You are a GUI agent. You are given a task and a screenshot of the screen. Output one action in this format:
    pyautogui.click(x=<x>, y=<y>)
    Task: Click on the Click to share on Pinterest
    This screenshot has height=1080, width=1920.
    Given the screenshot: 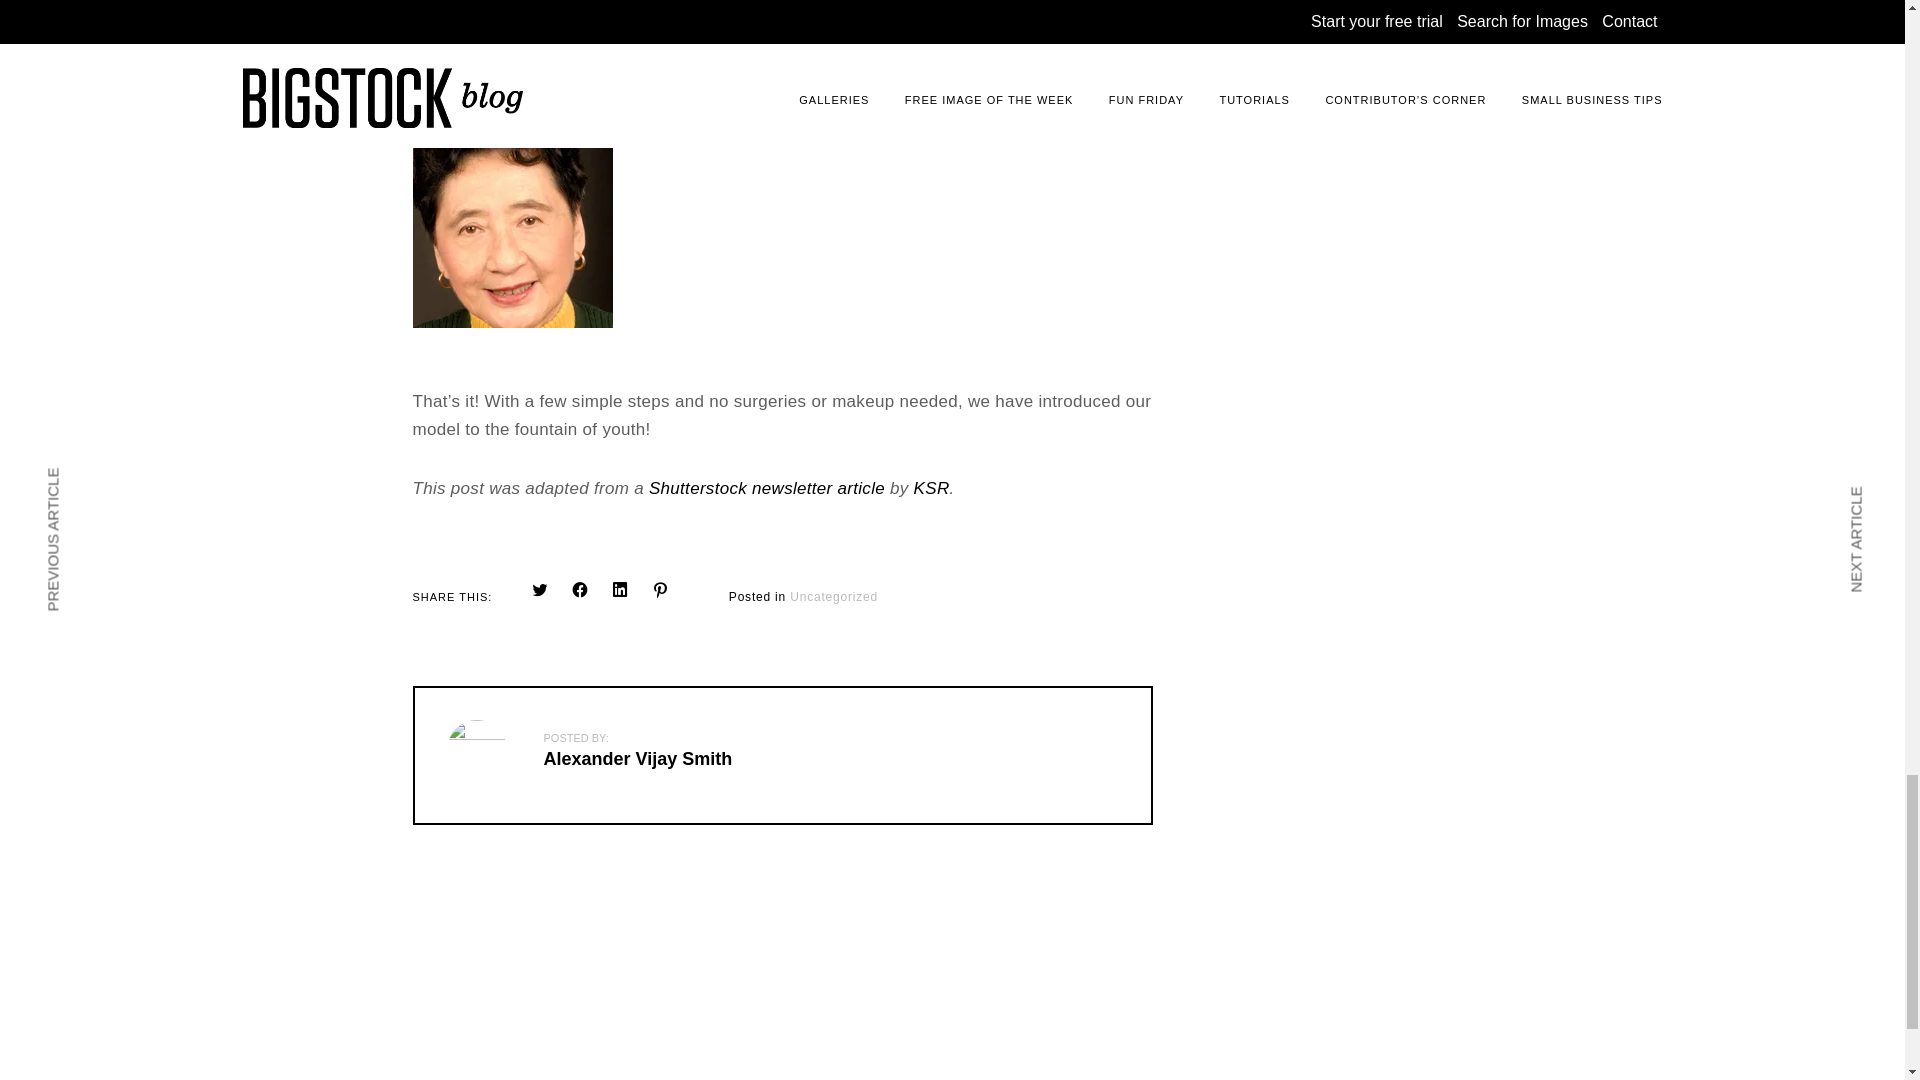 What is the action you would take?
    pyautogui.click(x=659, y=589)
    